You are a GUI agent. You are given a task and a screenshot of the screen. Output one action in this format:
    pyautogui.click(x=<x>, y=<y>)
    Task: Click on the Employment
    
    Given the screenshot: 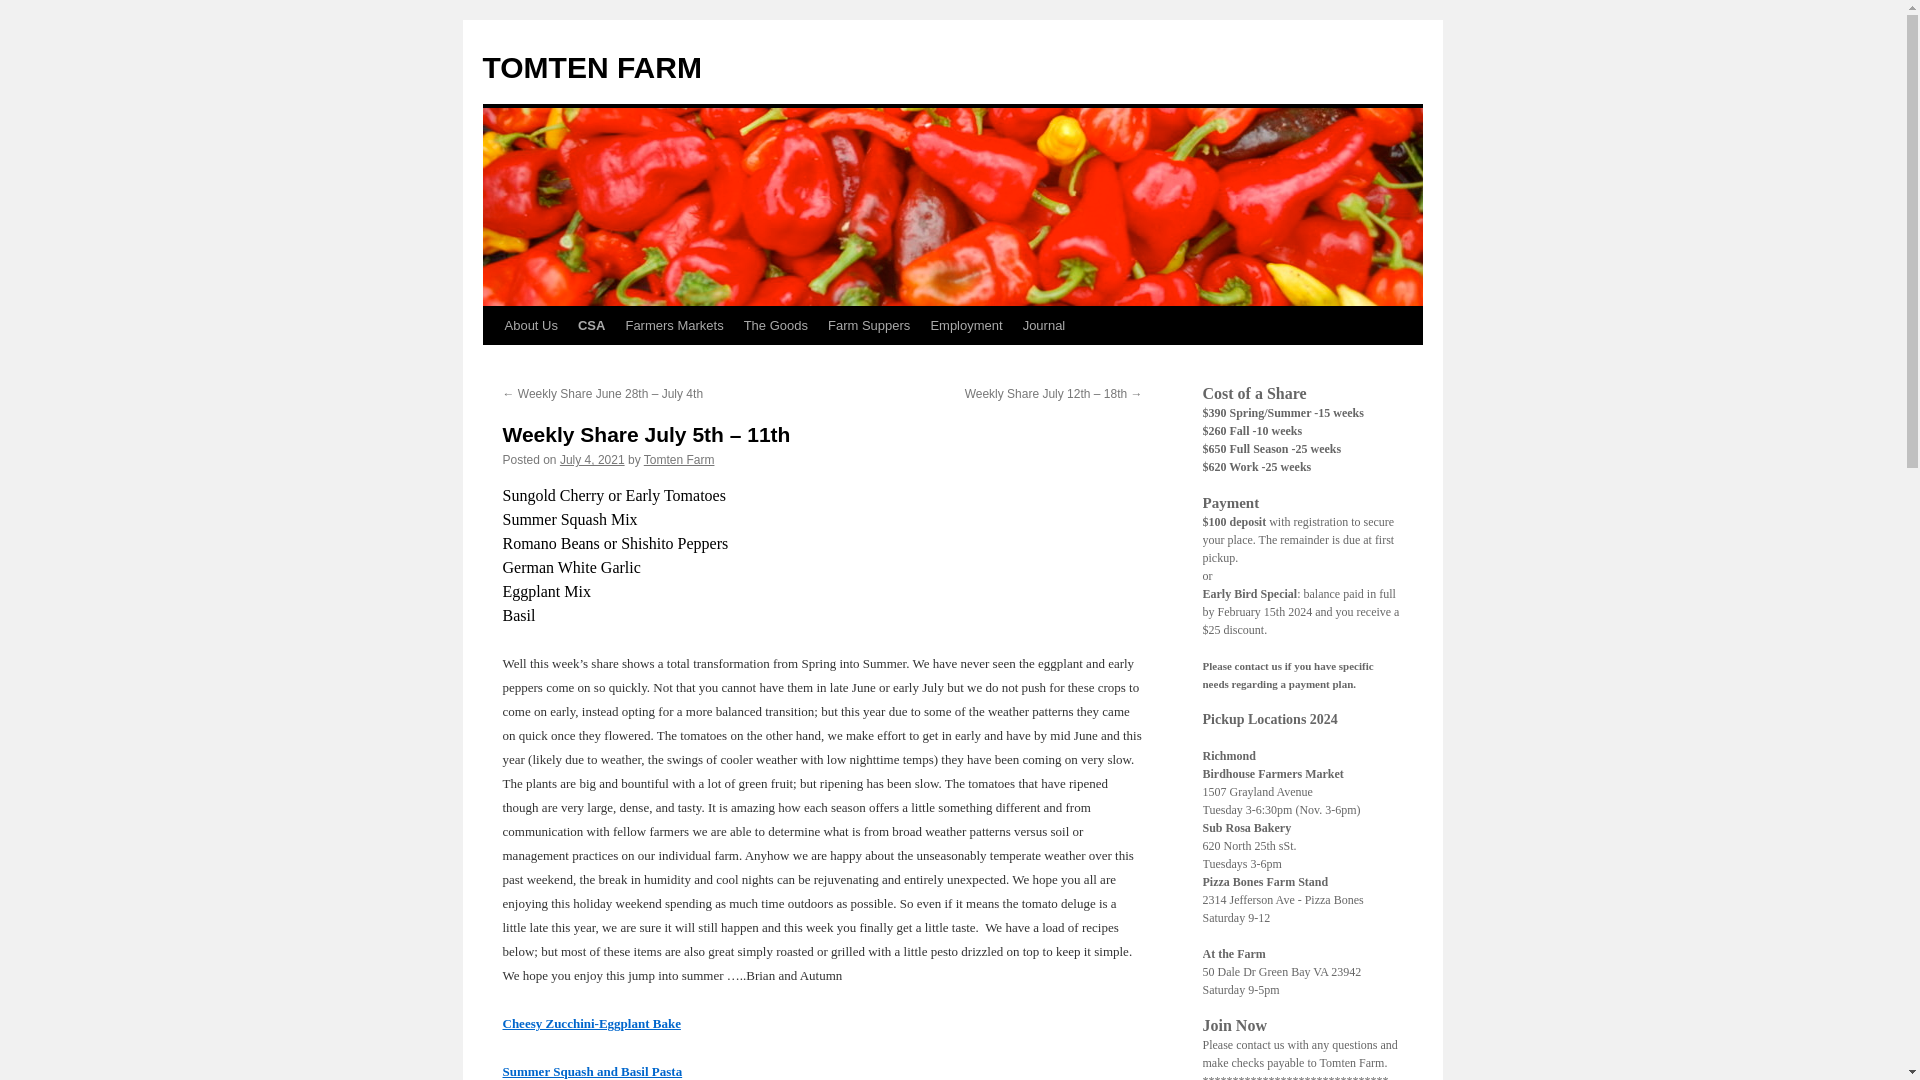 What is the action you would take?
    pyautogui.click(x=965, y=325)
    